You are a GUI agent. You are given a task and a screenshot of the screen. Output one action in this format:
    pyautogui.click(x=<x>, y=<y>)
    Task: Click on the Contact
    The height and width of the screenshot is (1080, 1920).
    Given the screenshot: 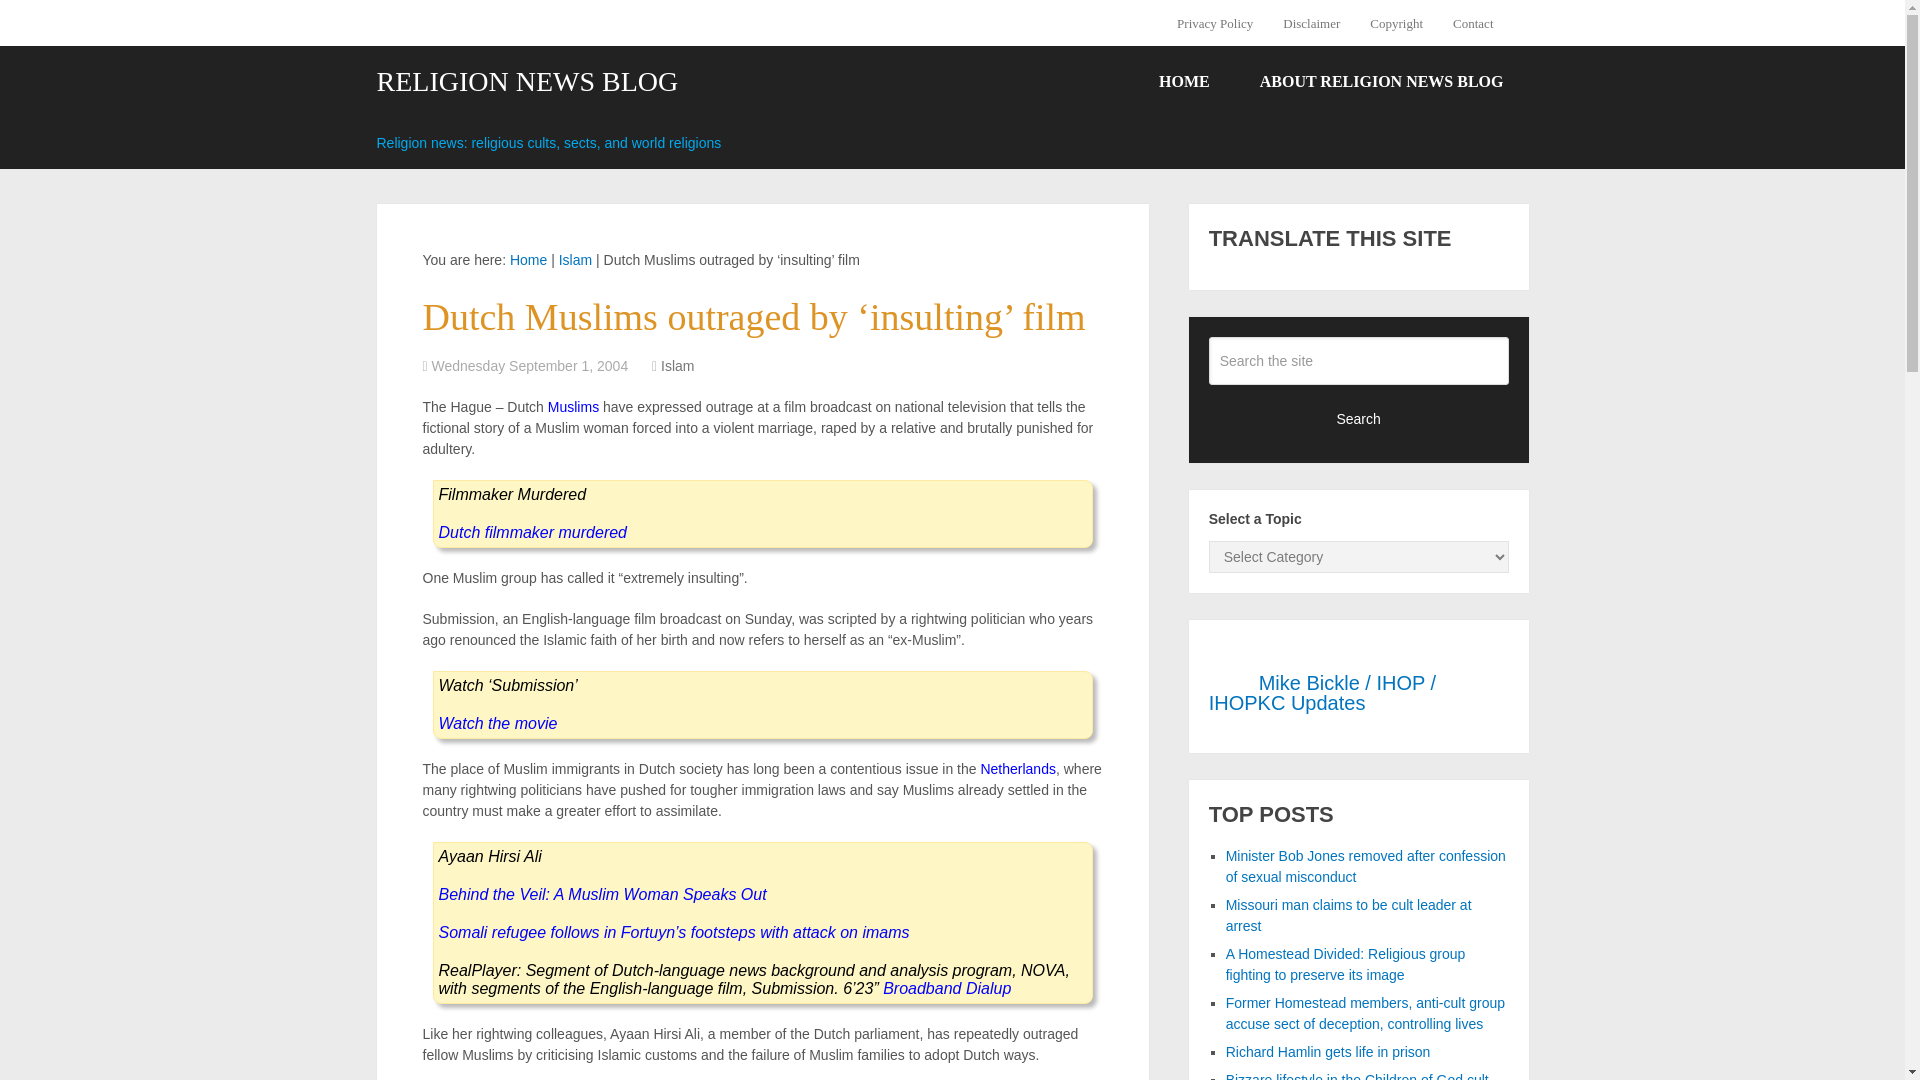 What is the action you would take?
    pyautogui.click(x=1472, y=23)
    